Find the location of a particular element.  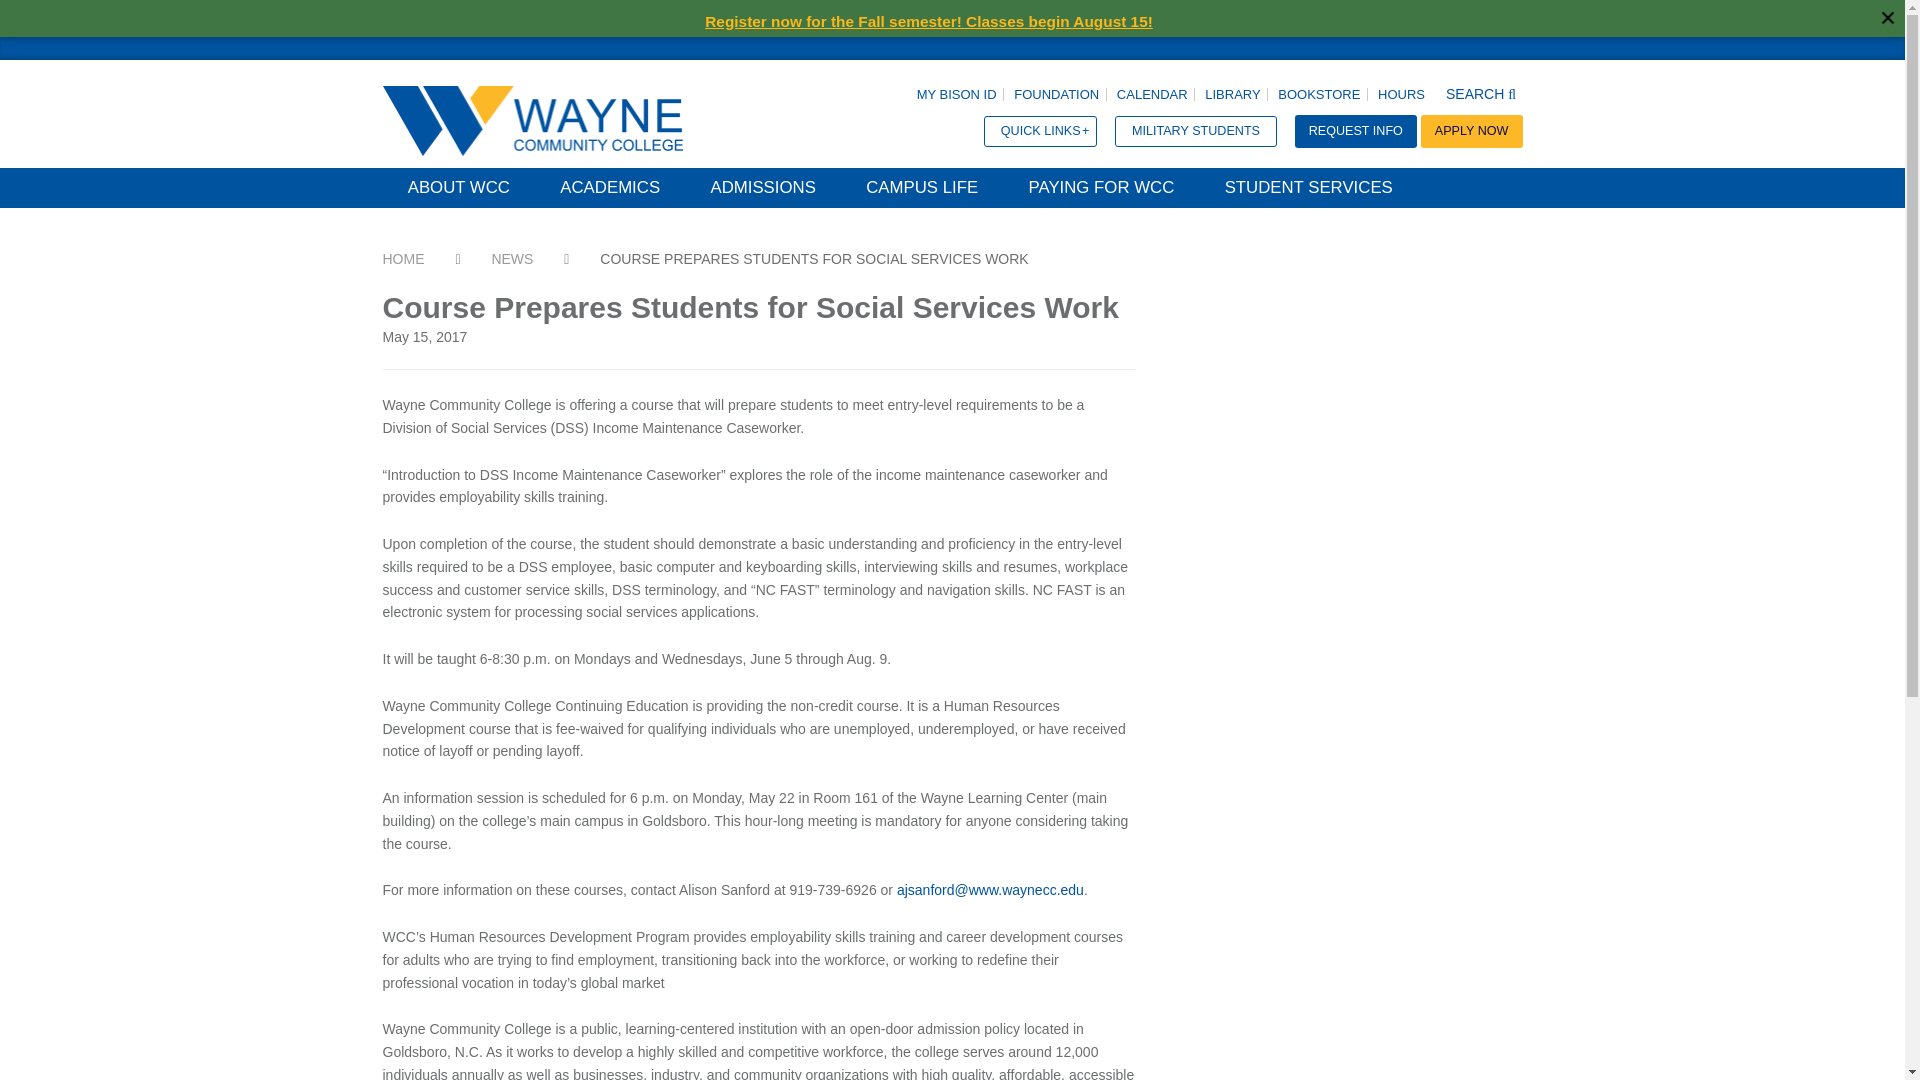

MY BISON ID is located at coordinates (956, 94).